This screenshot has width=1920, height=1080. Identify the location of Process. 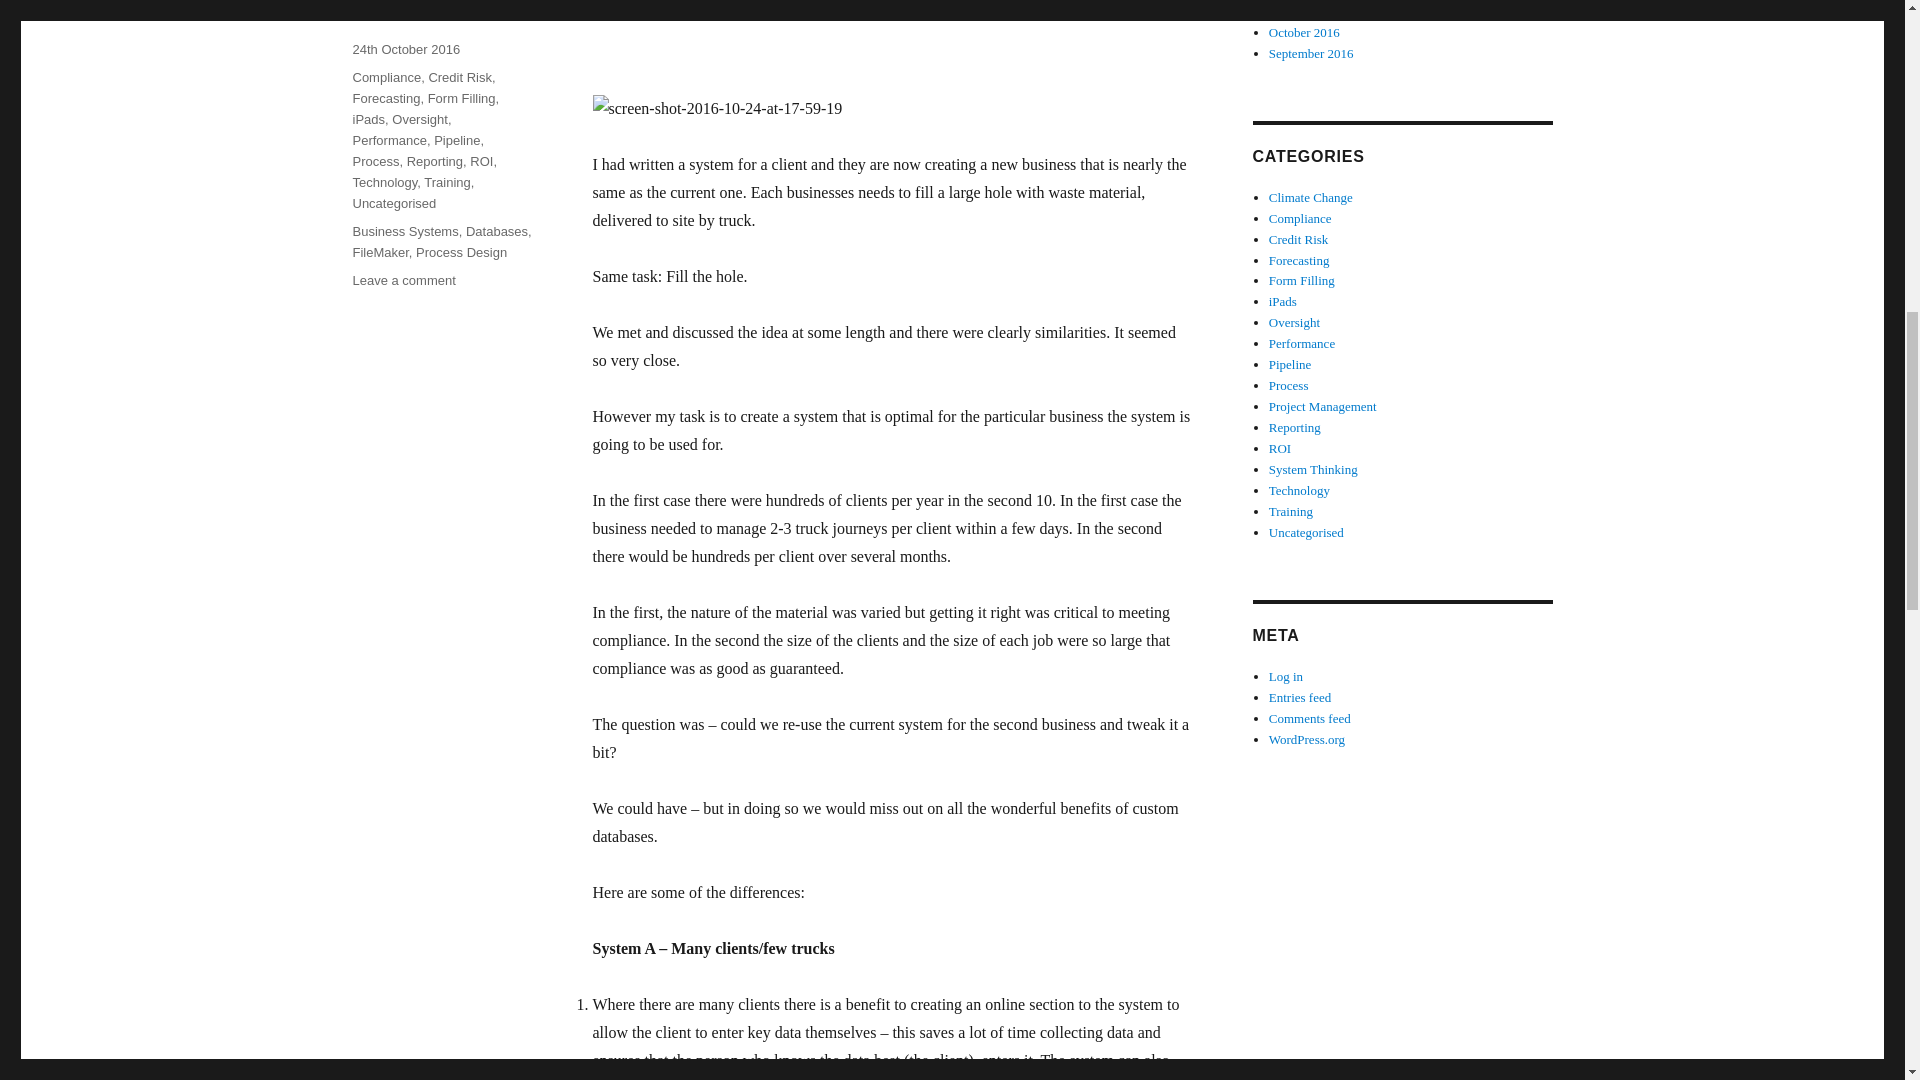
(375, 161).